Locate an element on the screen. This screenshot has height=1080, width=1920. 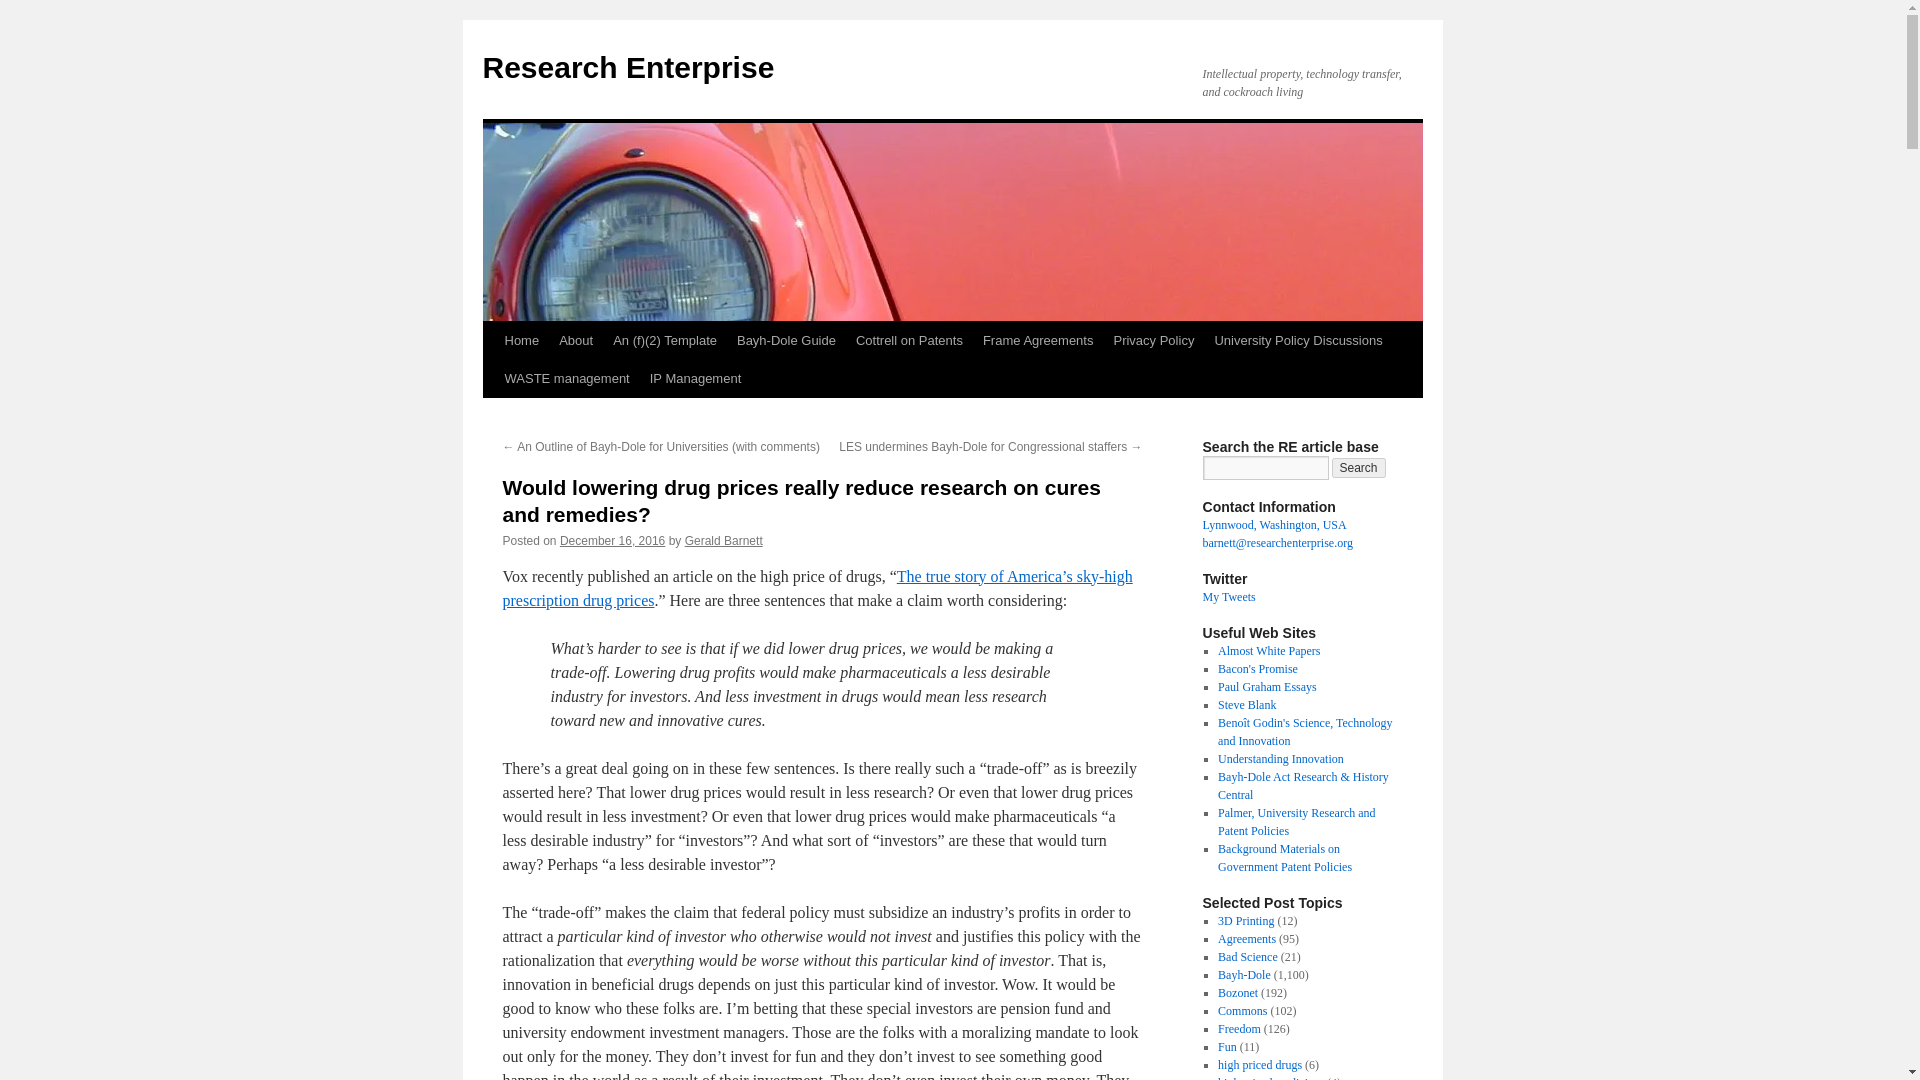
University Policy Discussions is located at coordinates (1298, 340).